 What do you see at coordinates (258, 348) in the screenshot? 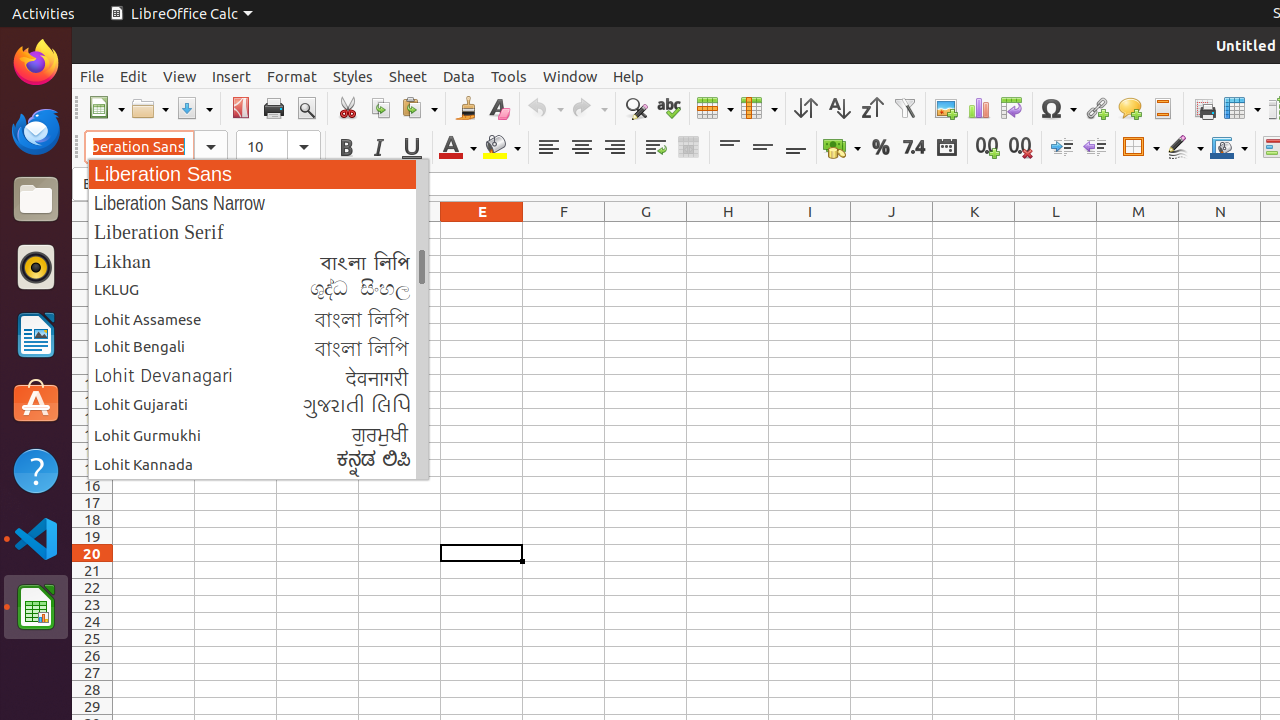
I see `Lohit Bengali` at bounding box center [258, 348].